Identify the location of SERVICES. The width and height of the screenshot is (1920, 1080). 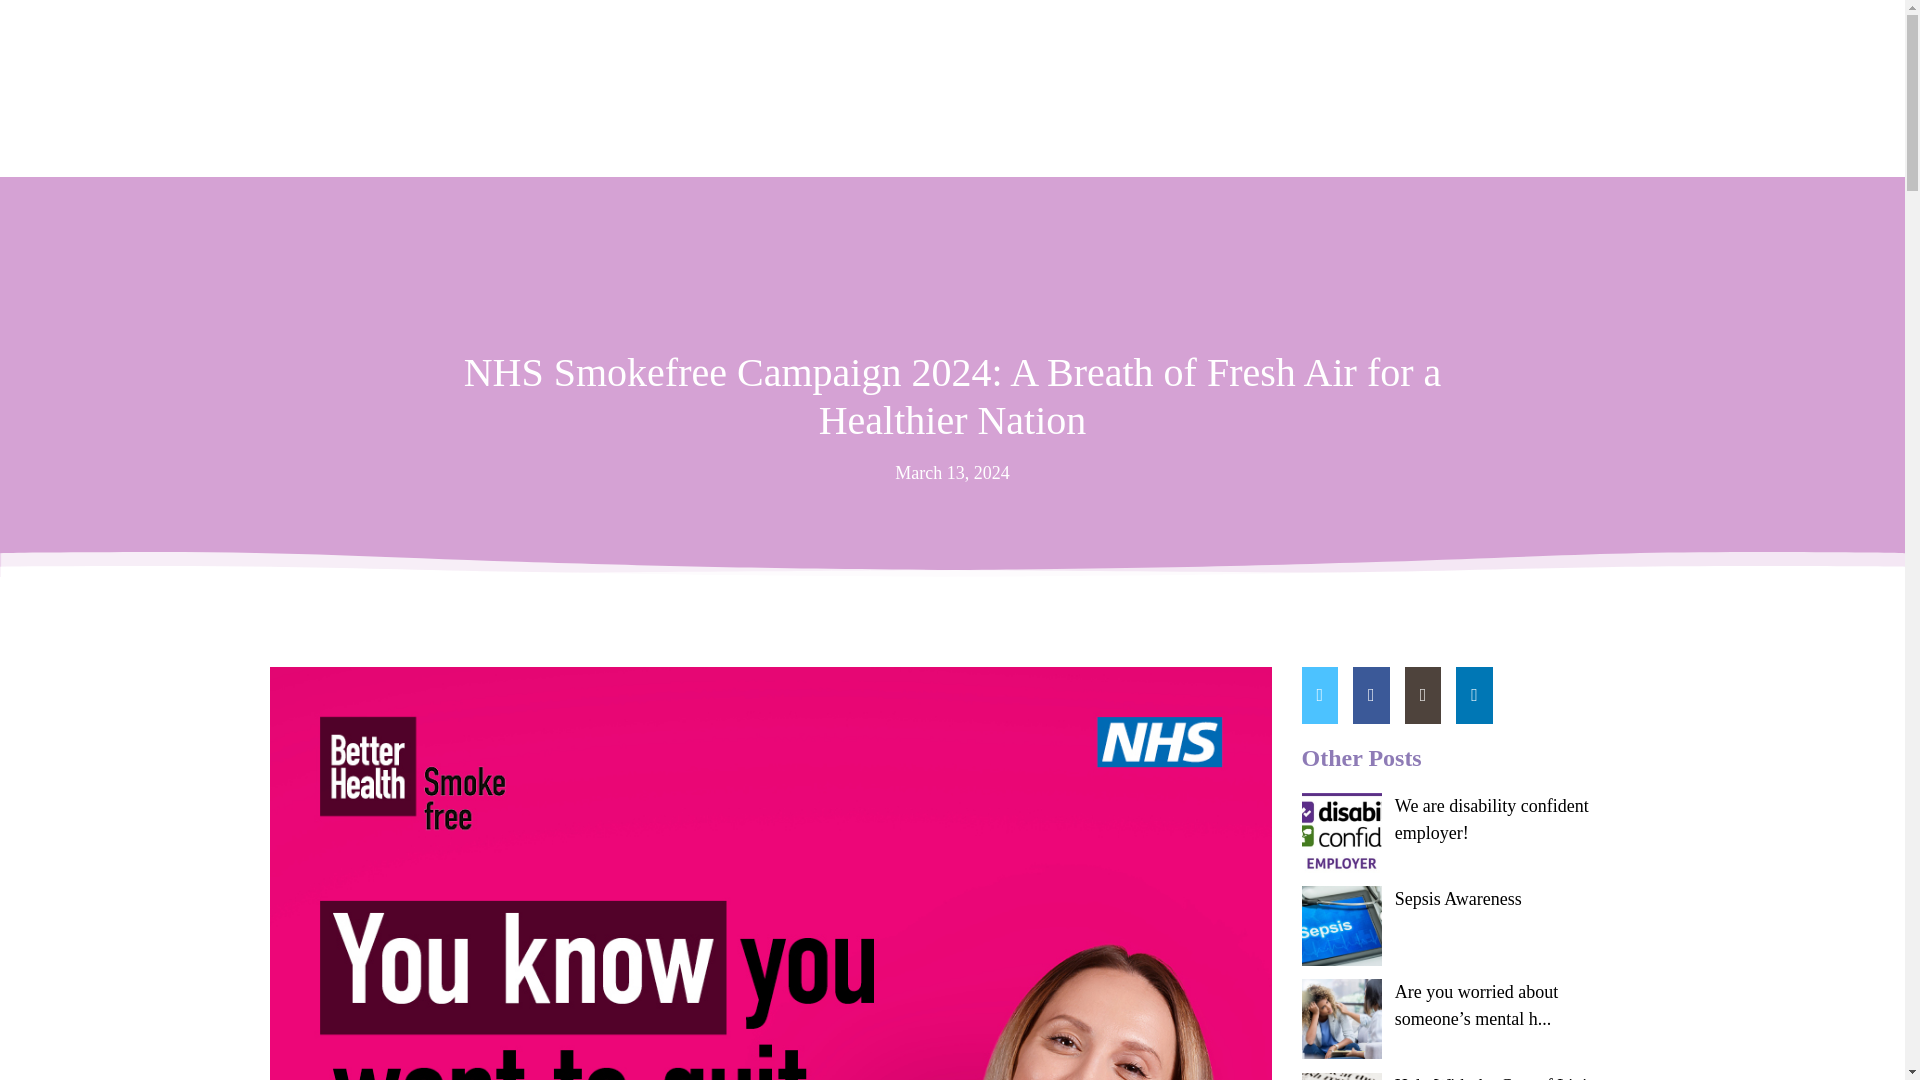
(1112, 124).